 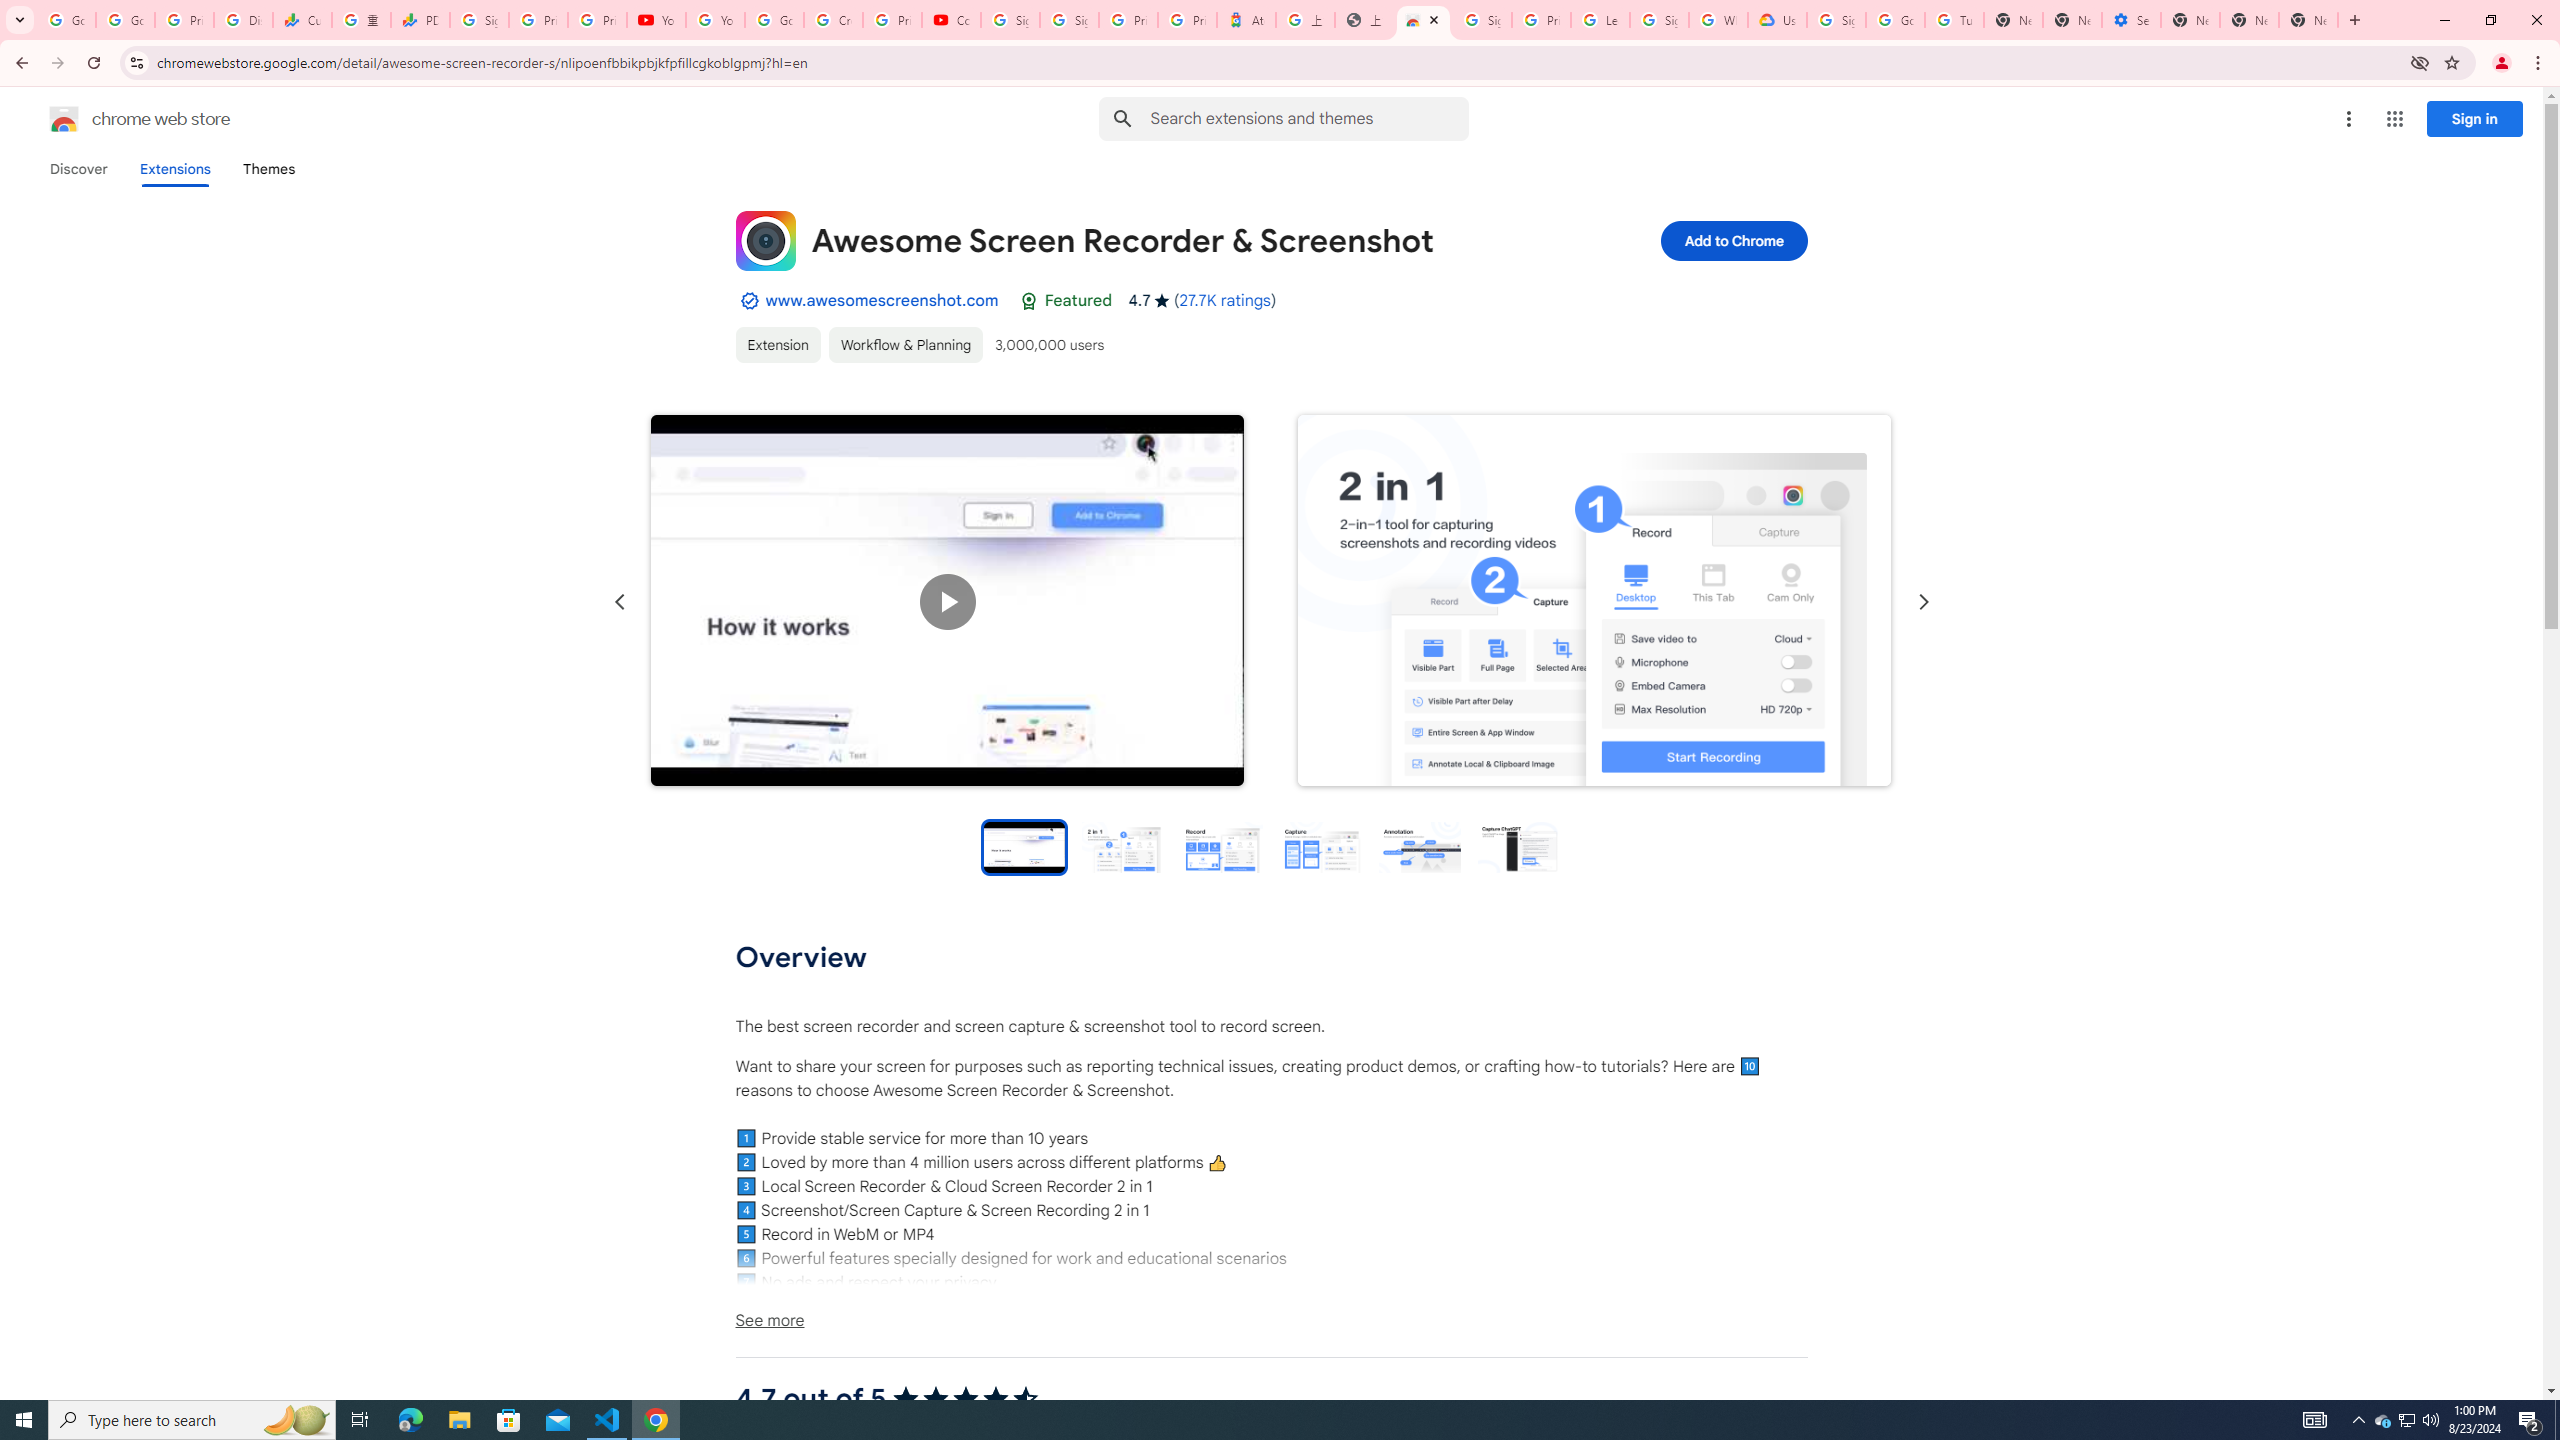 I want to click on Preview slide 1, so click(x=1024, y=846).